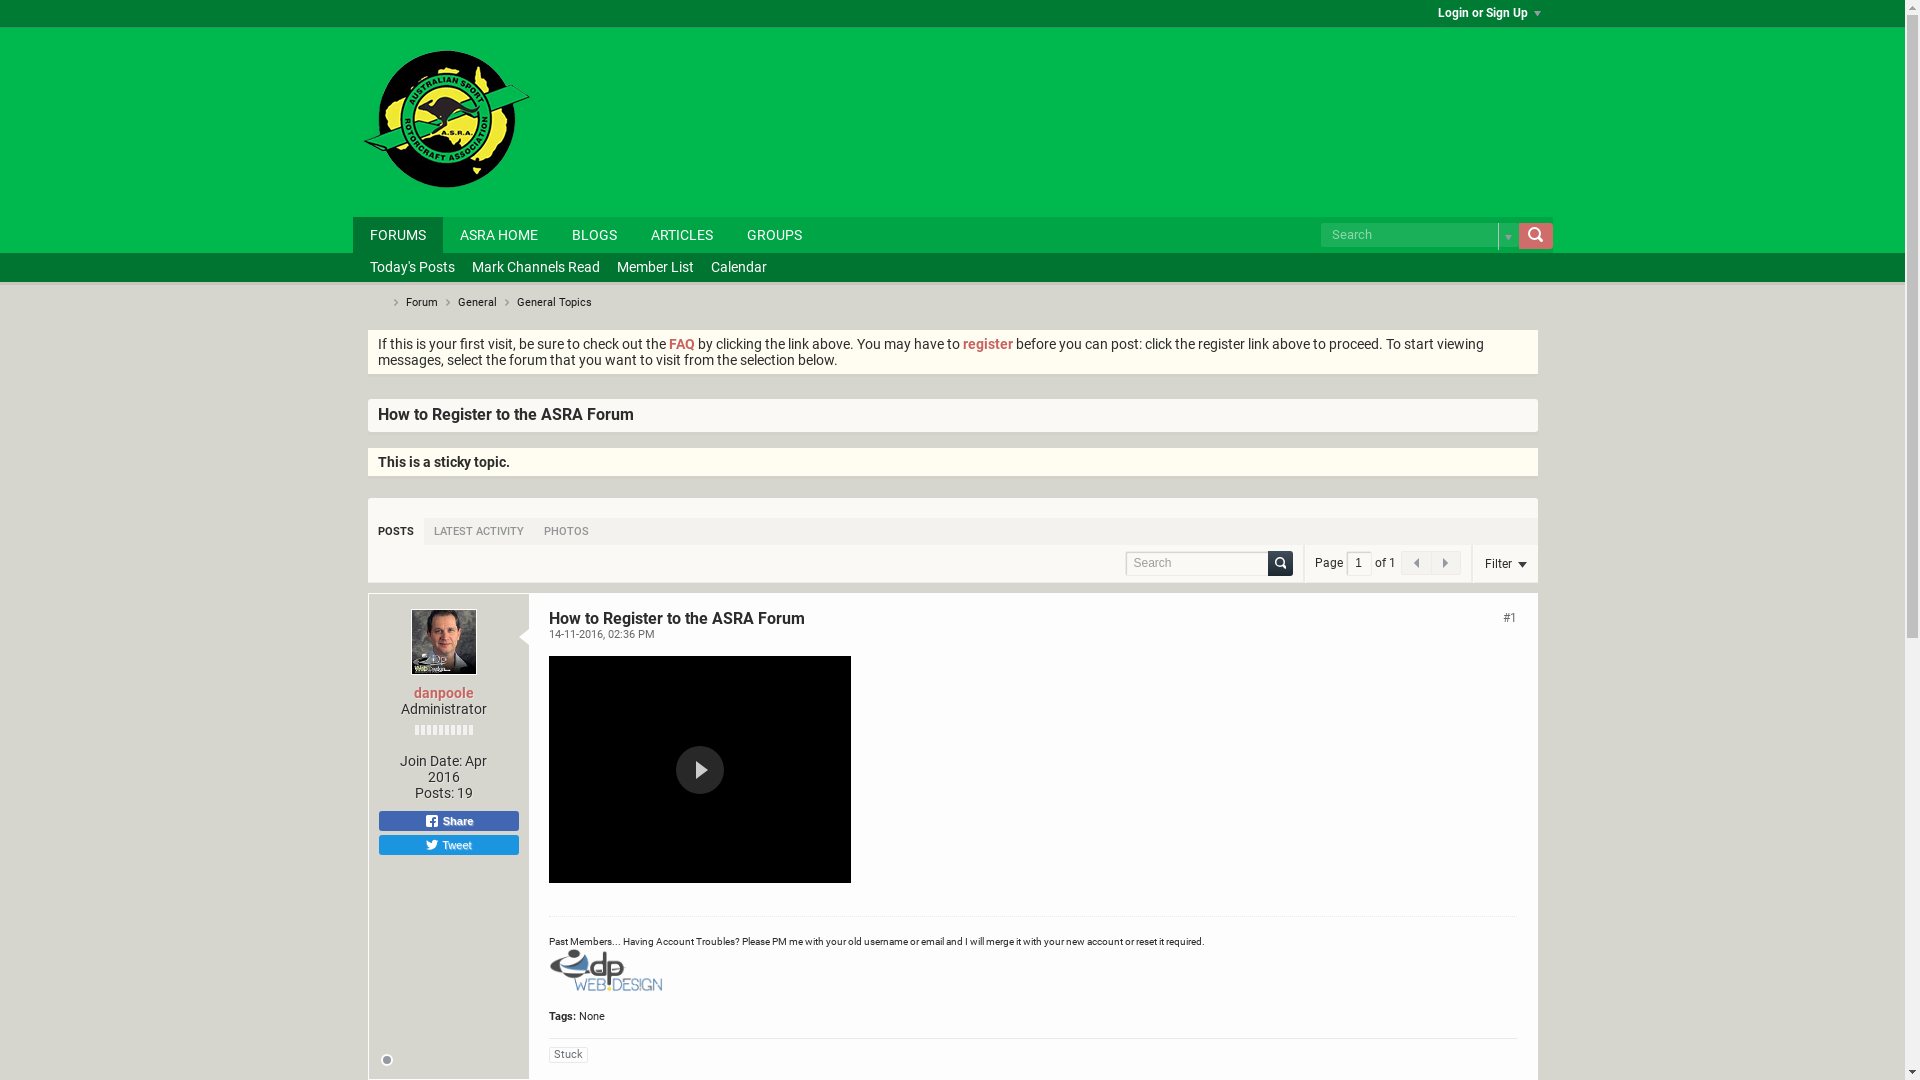 The width and height of the screenshot is (1920, 1080). What do you see at coordinates (479, 532) in the screenshot?
I see `LATEST ACTIVITY` at bounding box center [479, 532].